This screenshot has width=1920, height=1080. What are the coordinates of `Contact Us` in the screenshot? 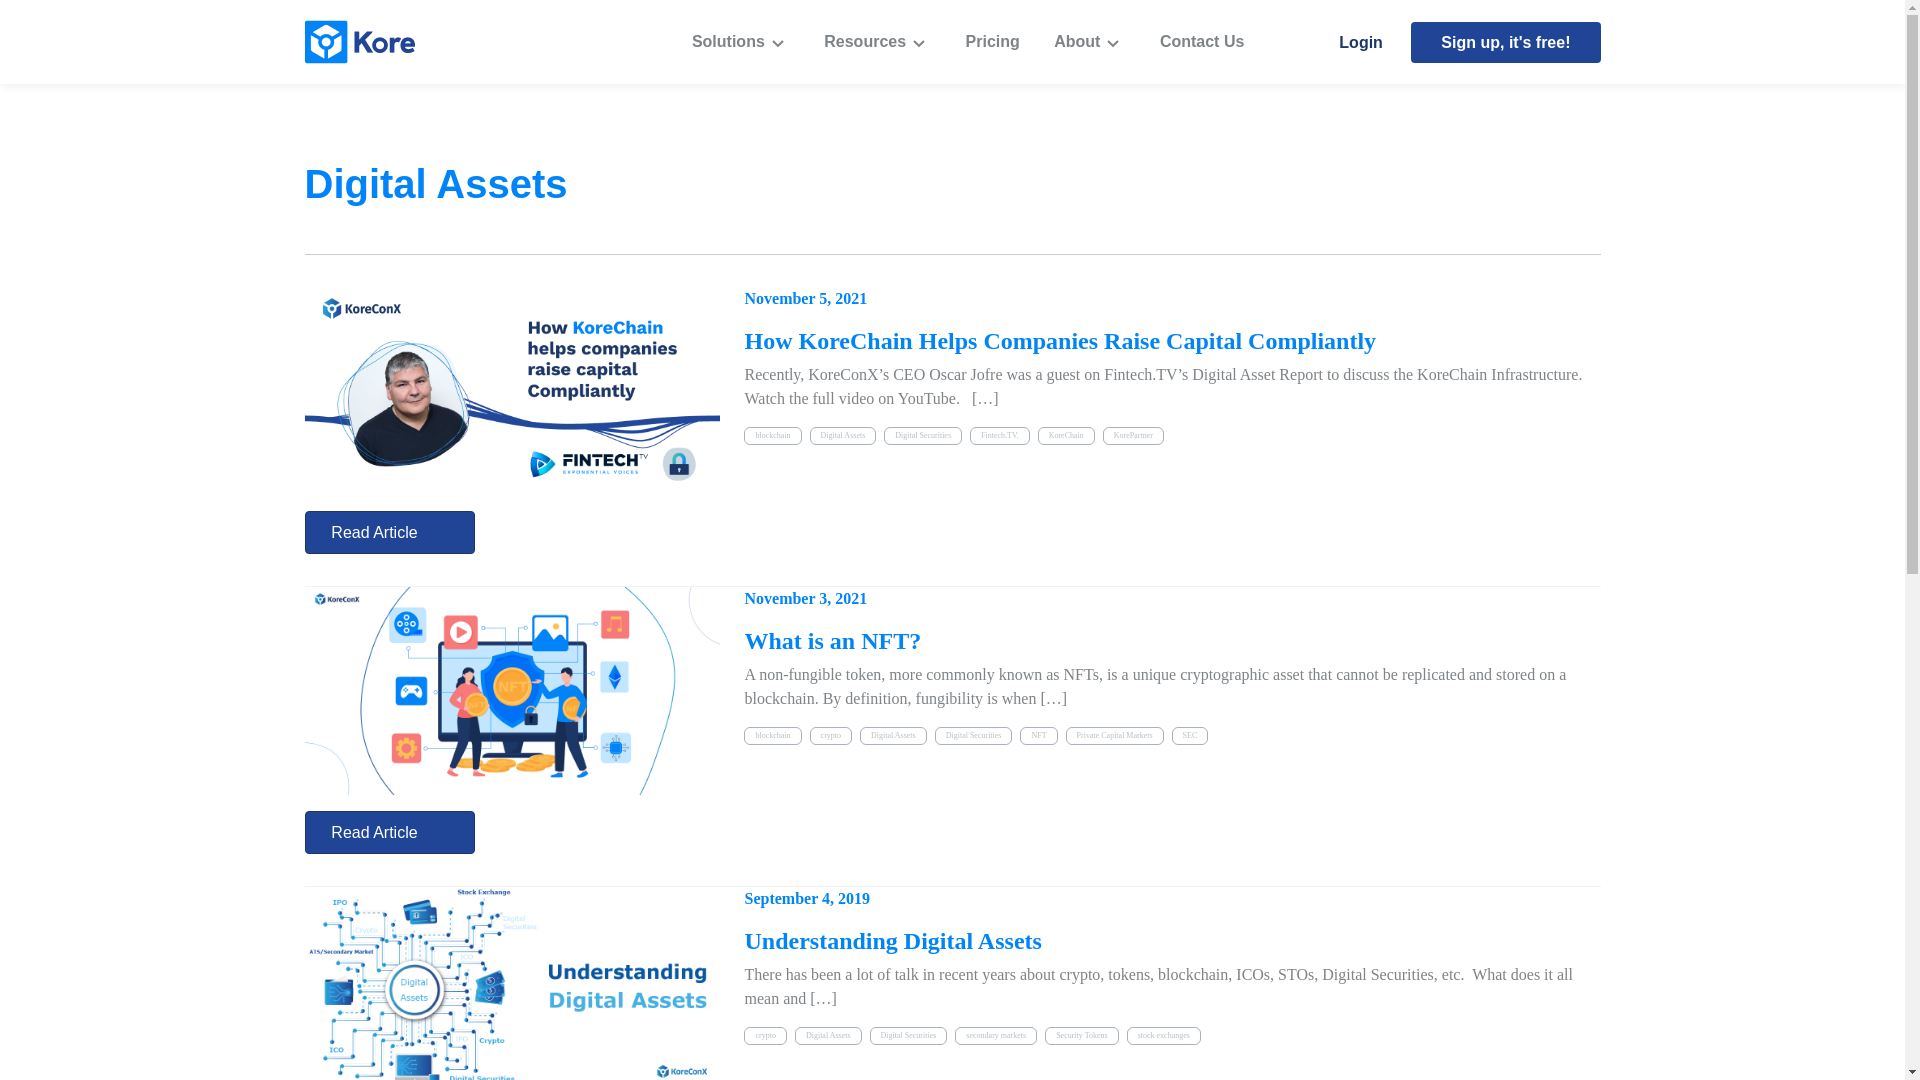 It's located at (1202, 42).